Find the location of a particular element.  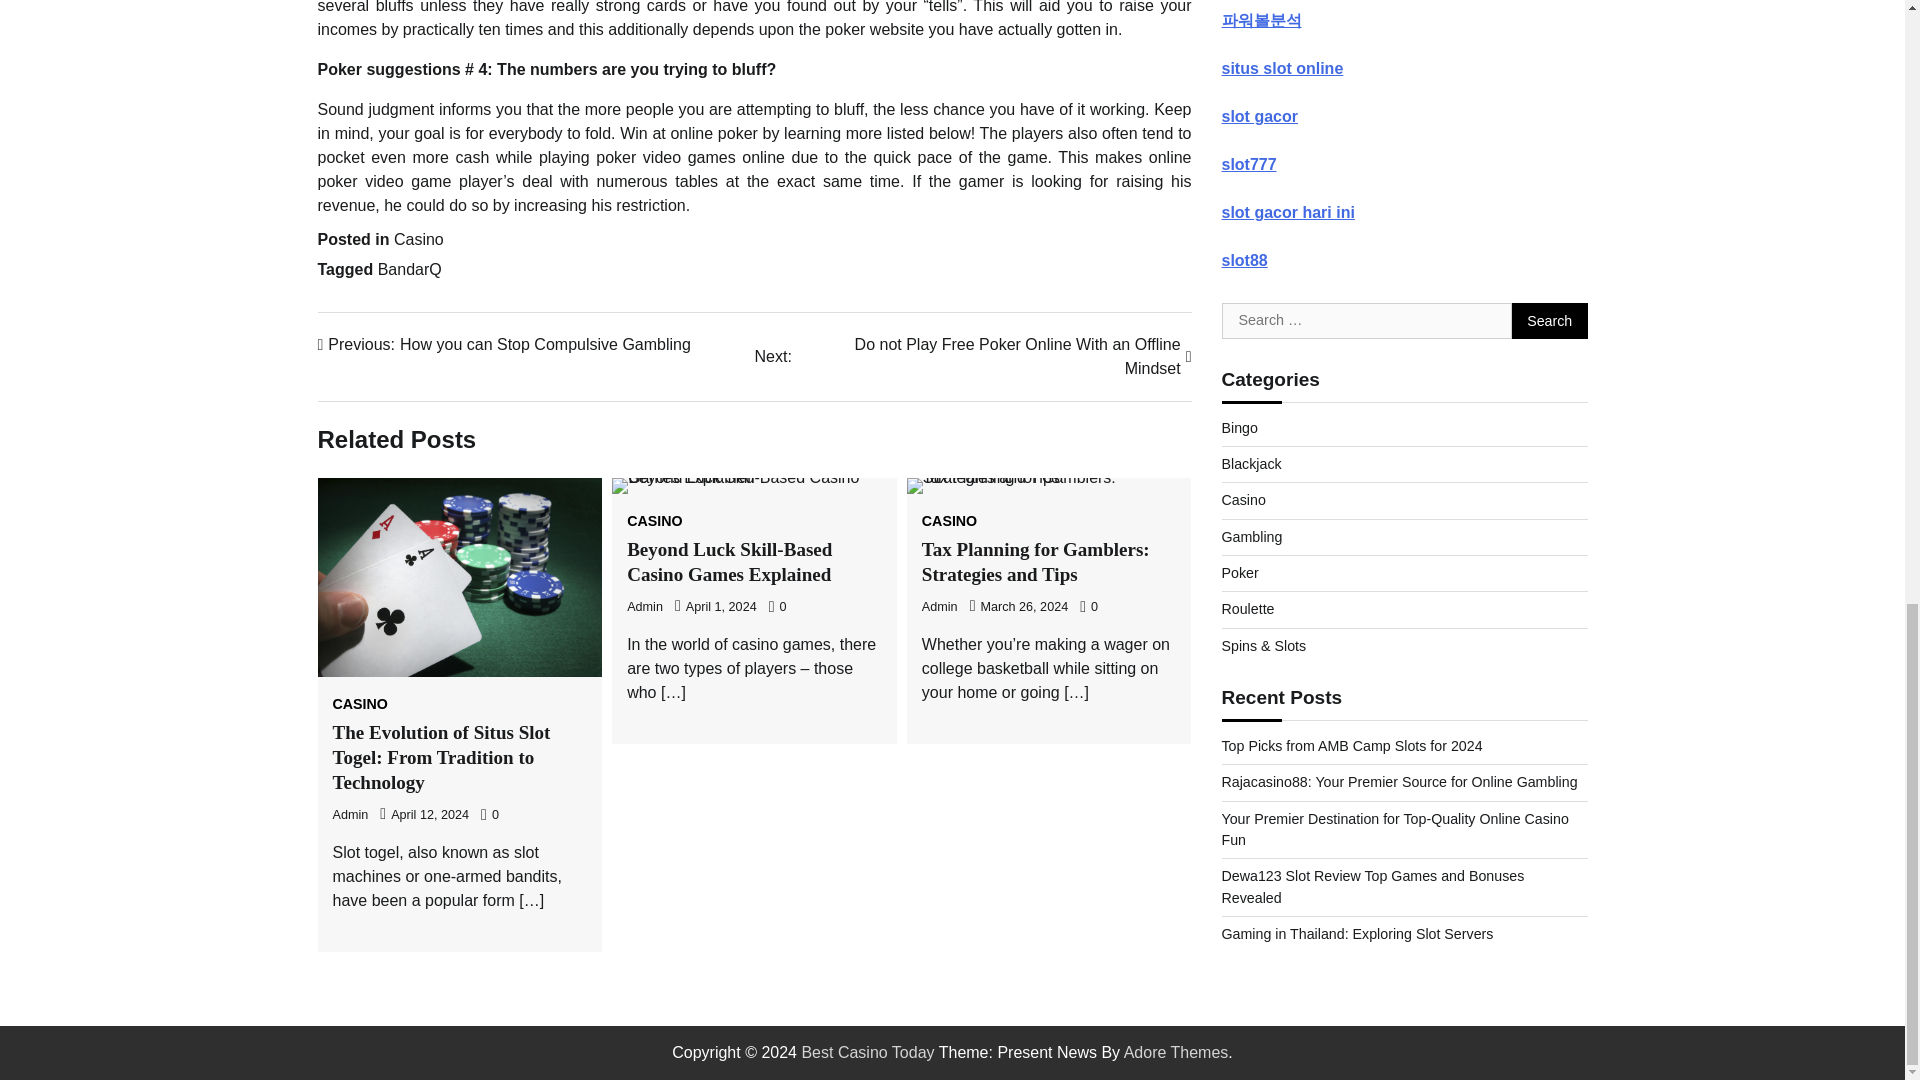

CASINO is located at coordinates (360, 703).